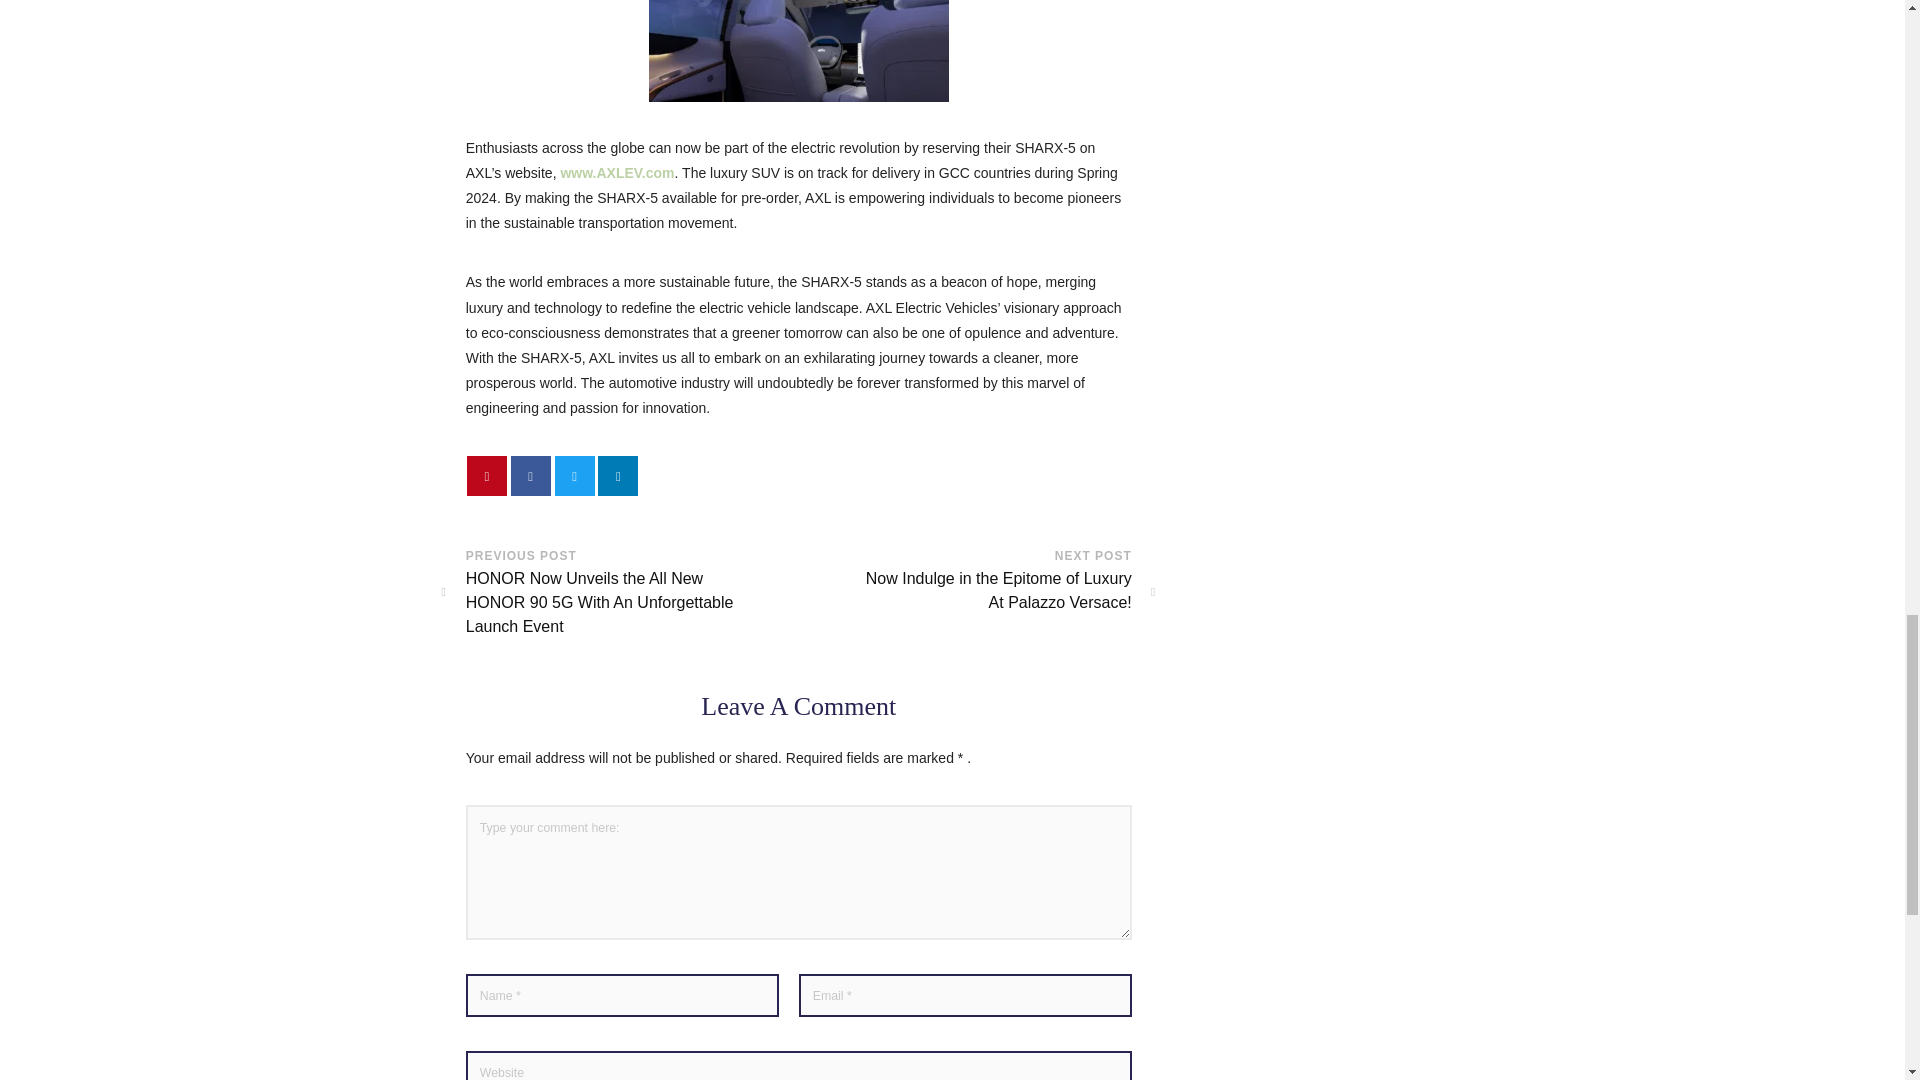 The width and height of the screenshot is (1920, 1080). What do you see at coordinates (616, 173) in the screenshot?
I see `www.AXLEV.com` at bounding box center [616, 173].